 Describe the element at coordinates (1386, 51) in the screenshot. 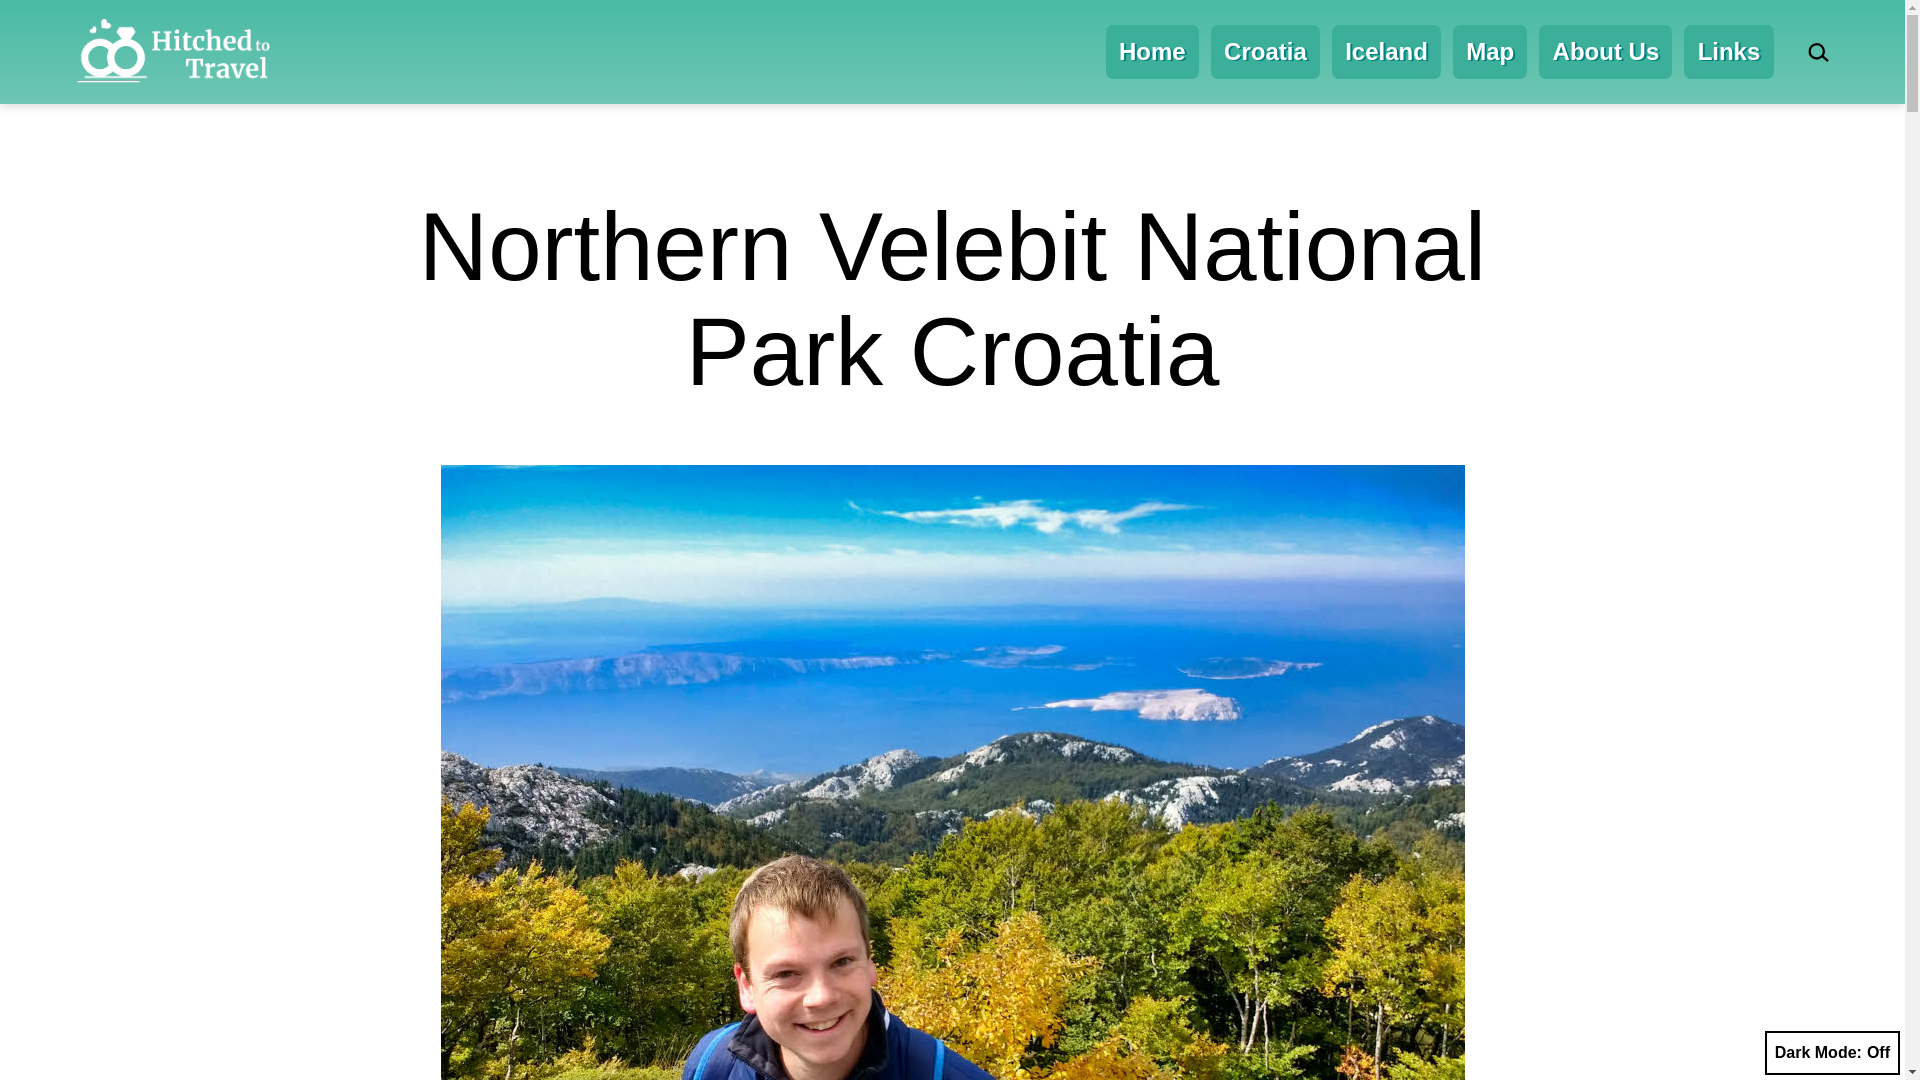

I see `Iceland` at that location.